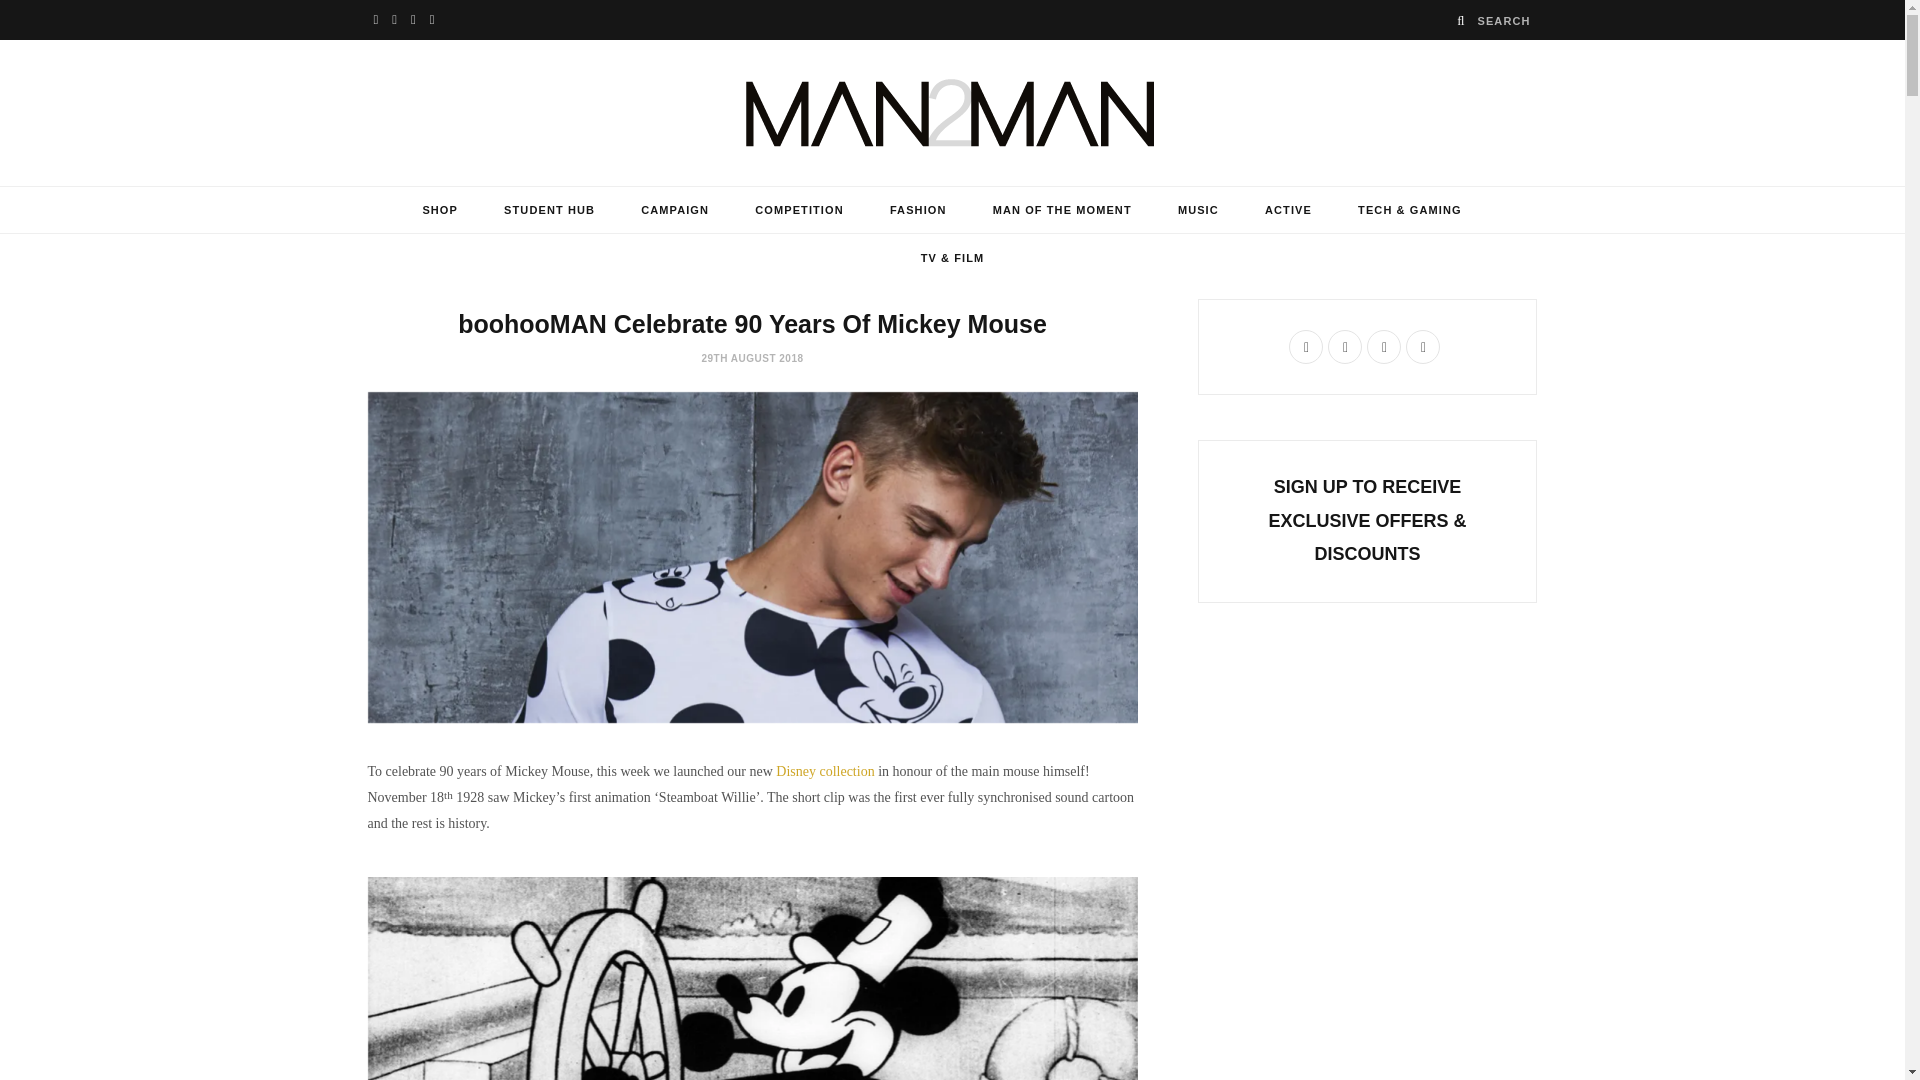 The width and height of the screenshot is (1920, 1080). Describe the element at coordinates (674, 210) in the screenshot. I see `CAMPAIGN` at that location.